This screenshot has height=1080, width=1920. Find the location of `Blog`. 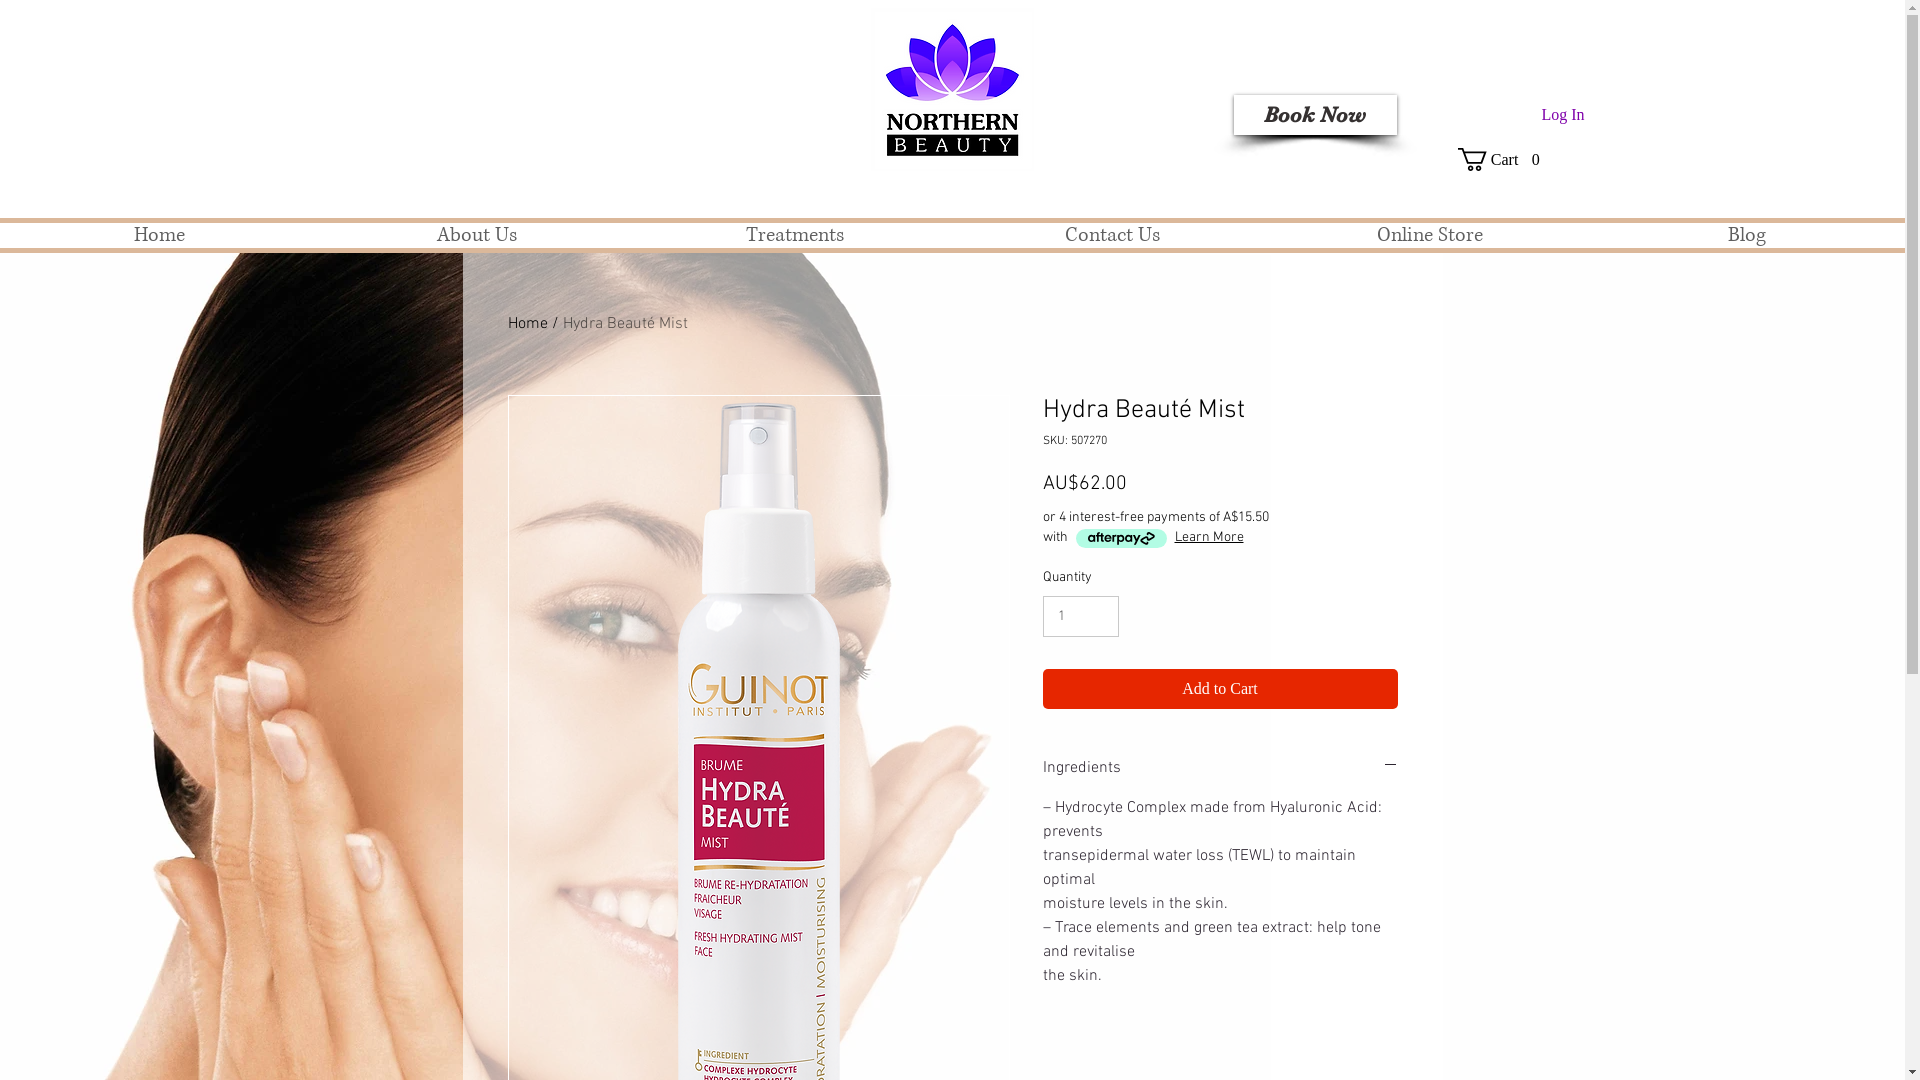

Blog is located at coordinates (1746, 236).